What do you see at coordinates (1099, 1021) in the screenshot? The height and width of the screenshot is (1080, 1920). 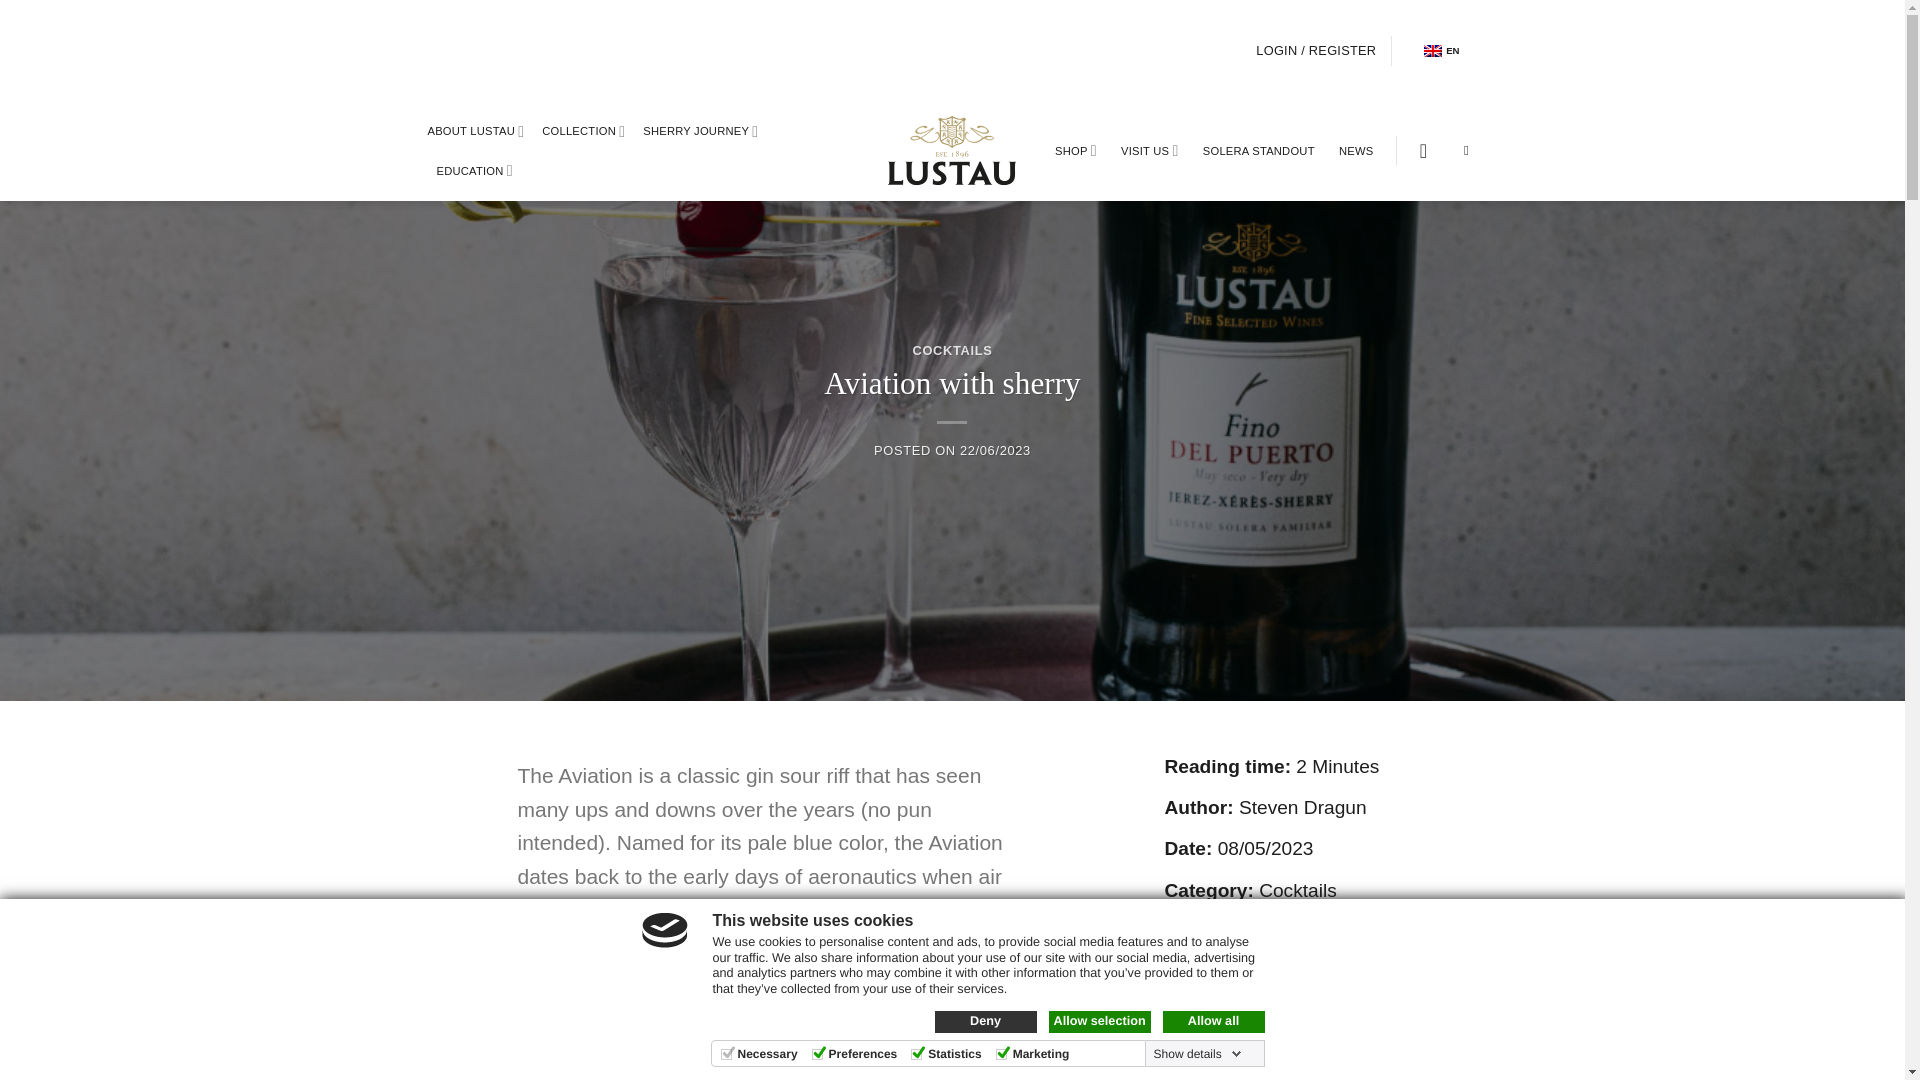 I see `Allow selection` at bounding box center [1099, 1021].